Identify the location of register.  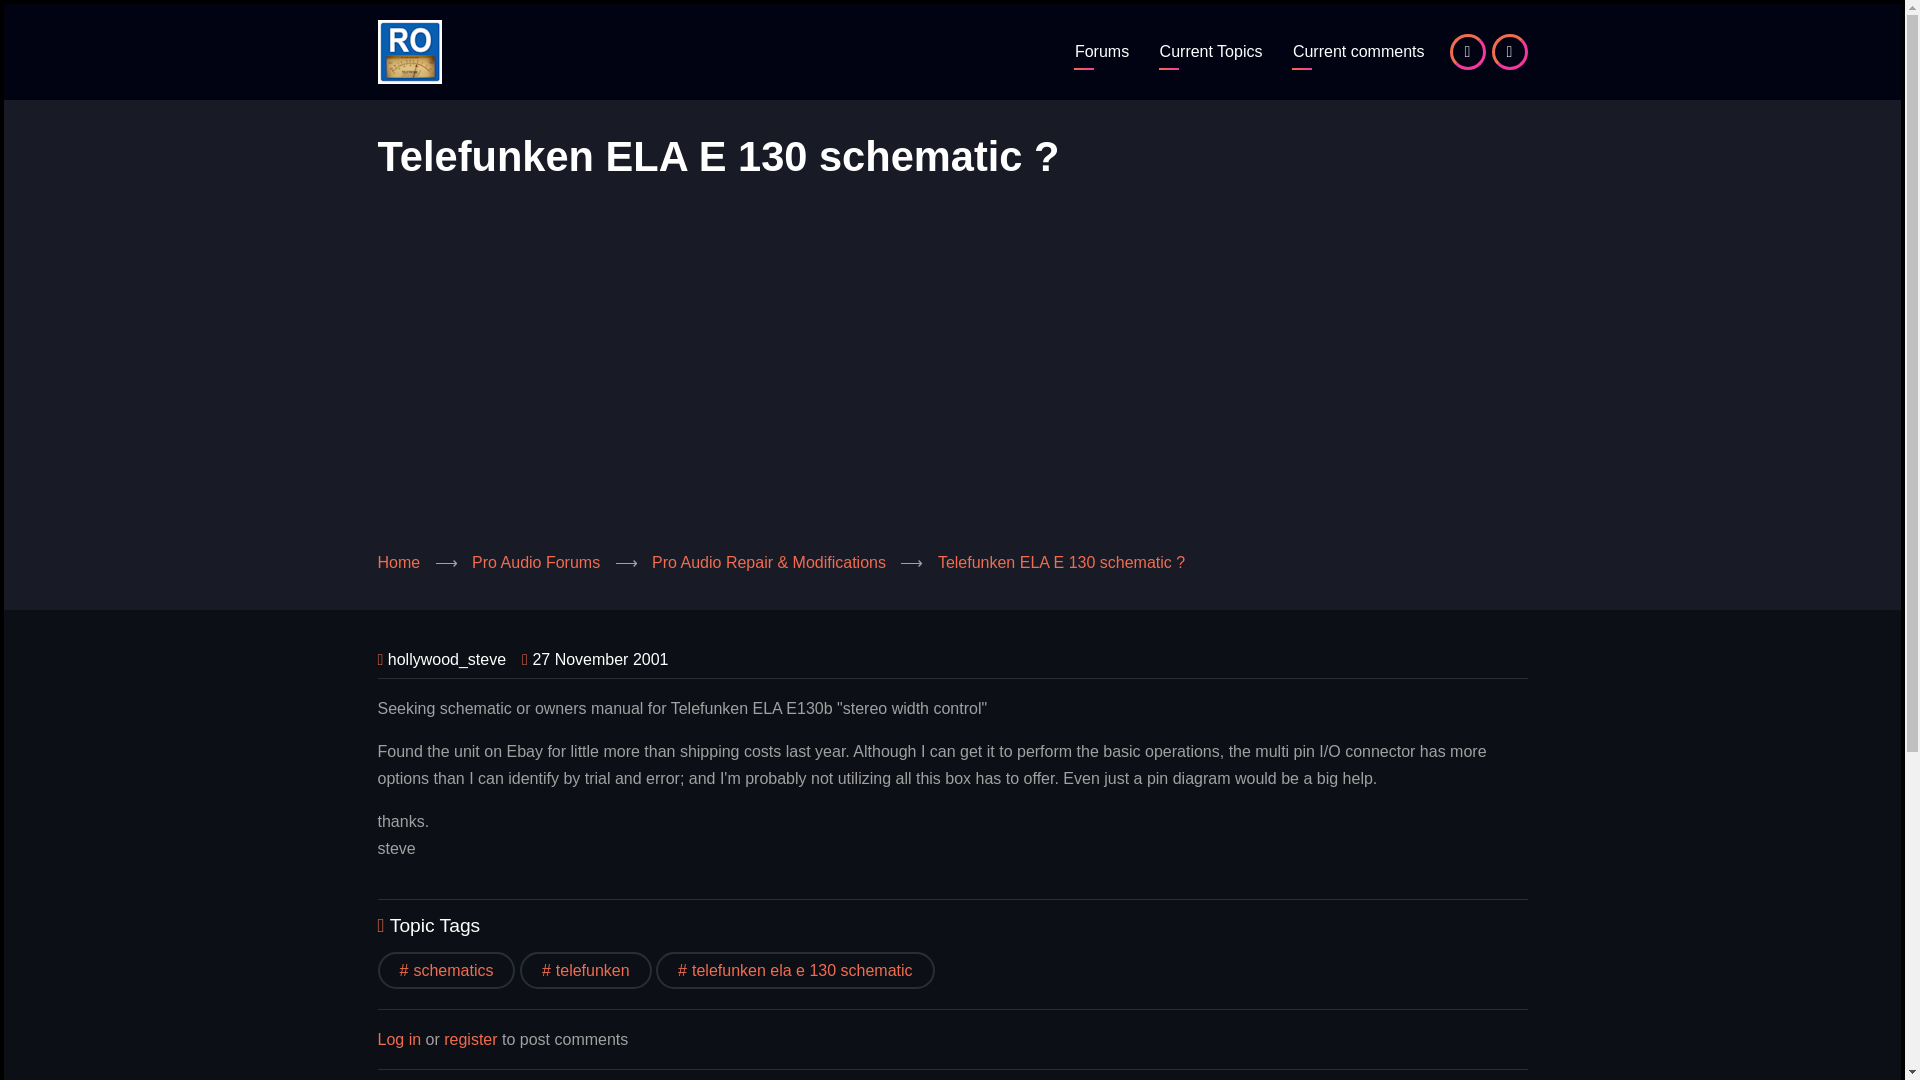
(470, 1040).